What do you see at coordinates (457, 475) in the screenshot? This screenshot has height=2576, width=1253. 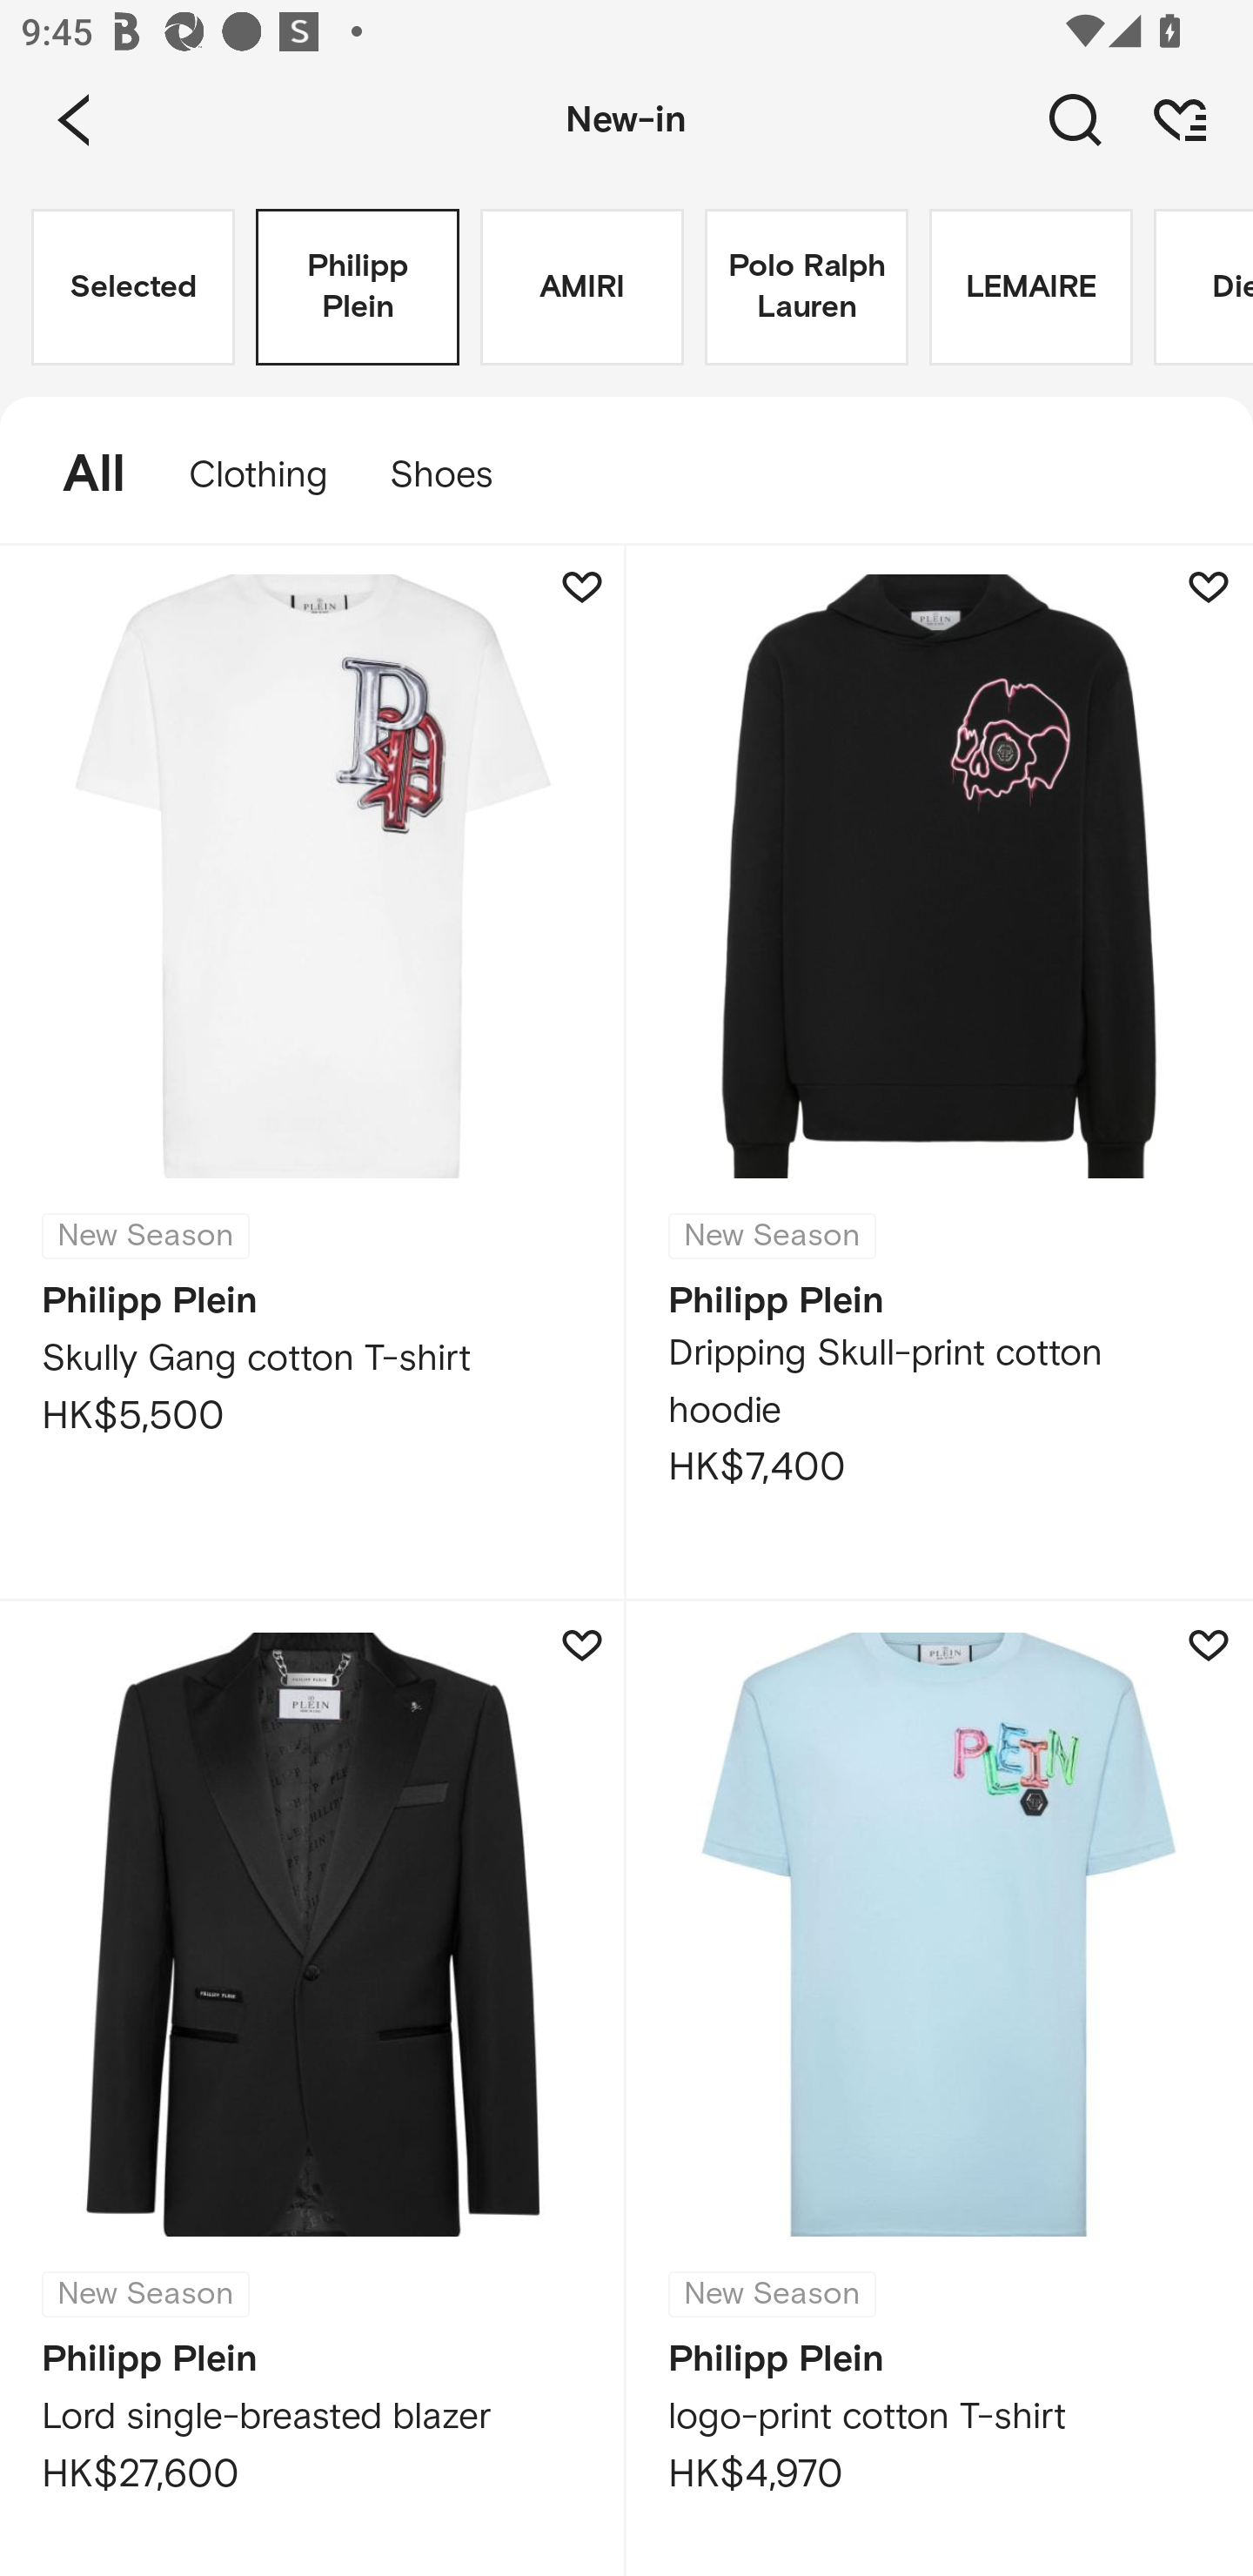 I see `Shoes` at bounding box center [457, 475].